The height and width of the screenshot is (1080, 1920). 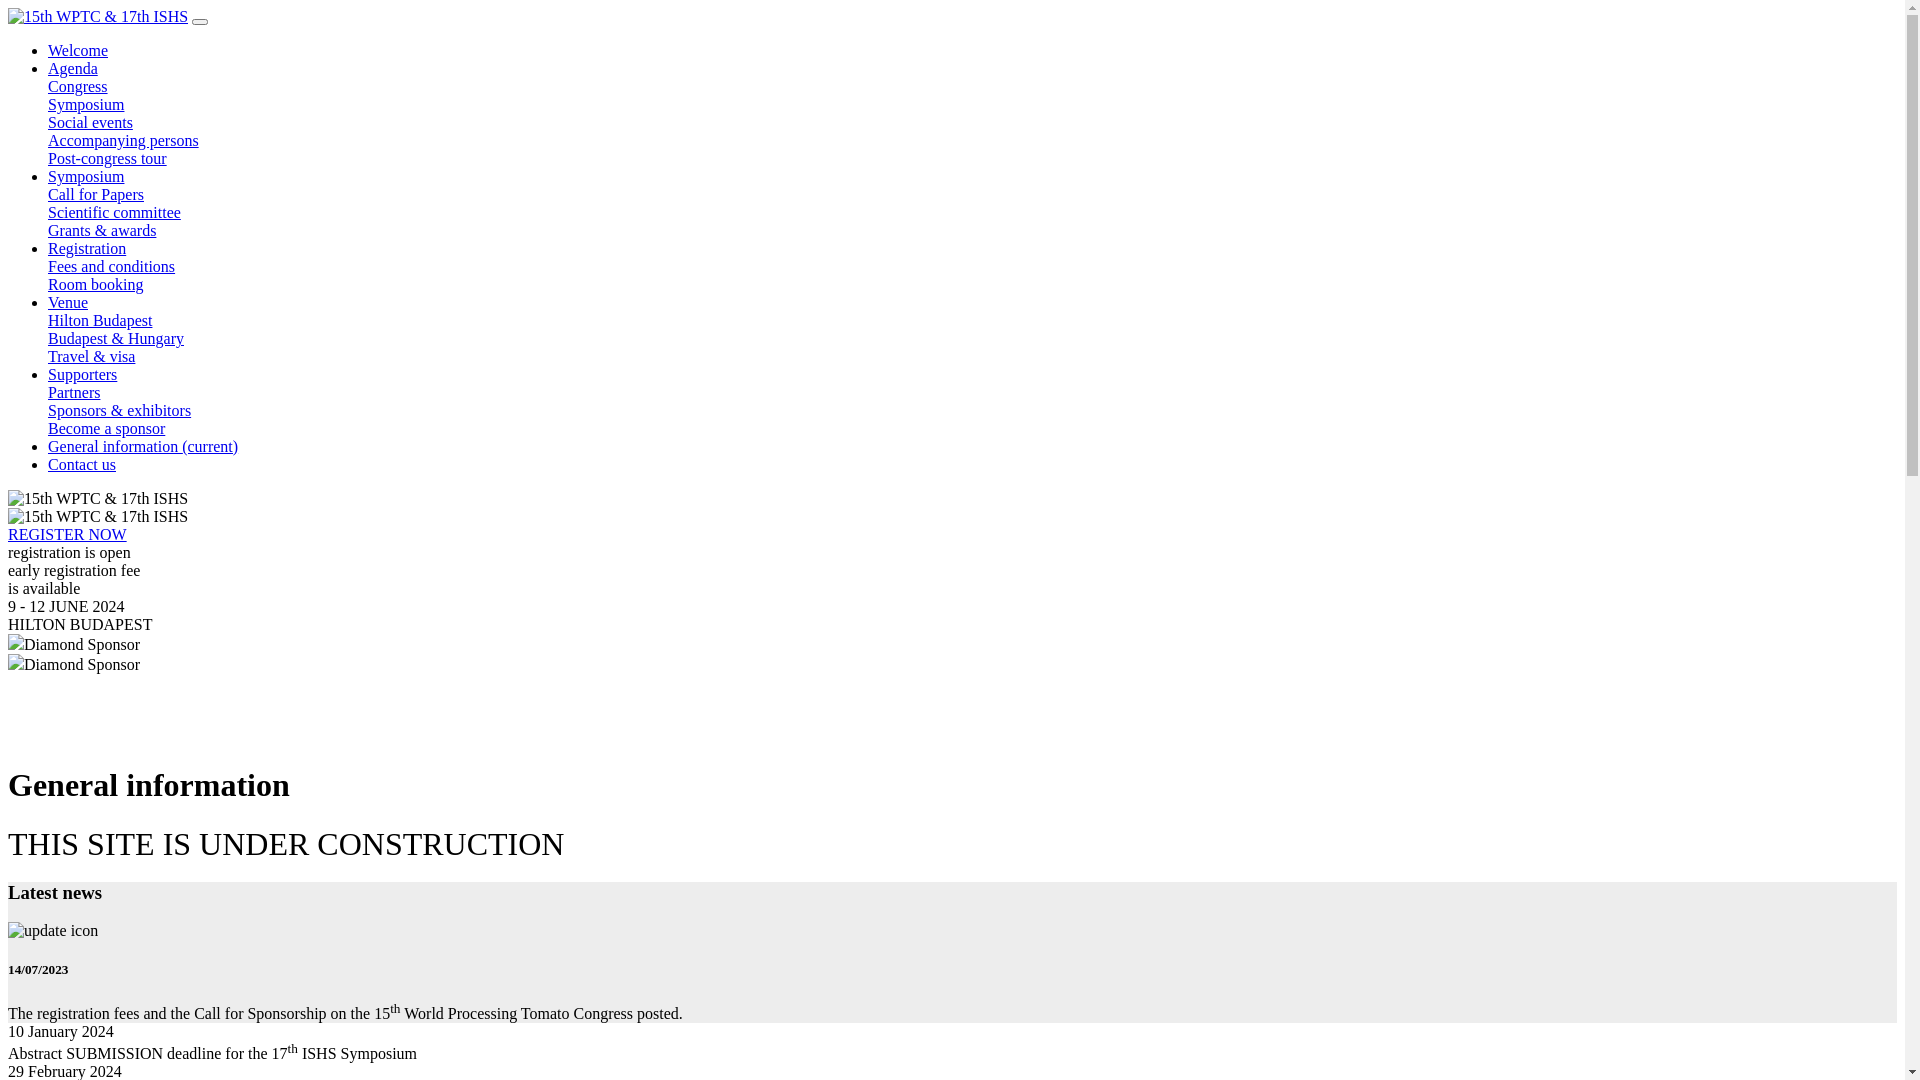 I want to click on Grants & awards, so click(x=102, y=230).